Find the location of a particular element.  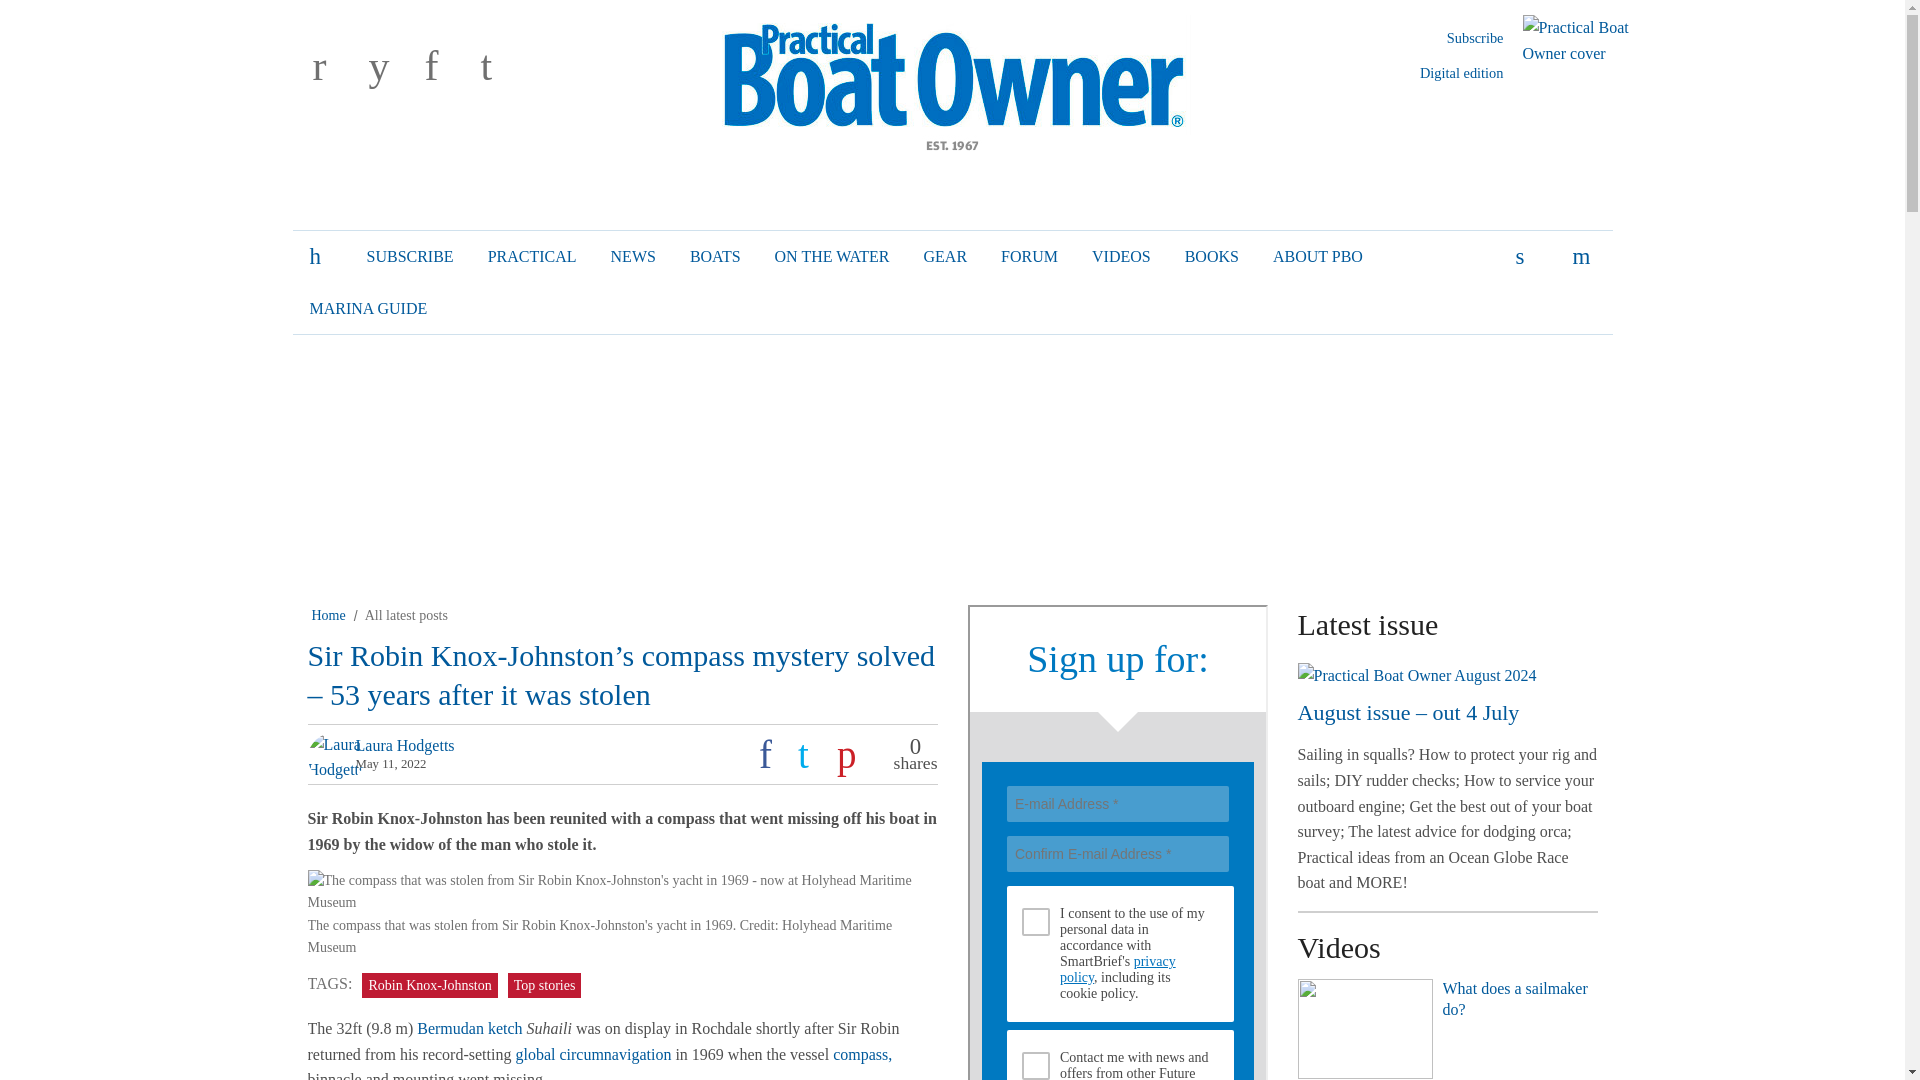

PRACTICAL is located at coordinates (532, 256).